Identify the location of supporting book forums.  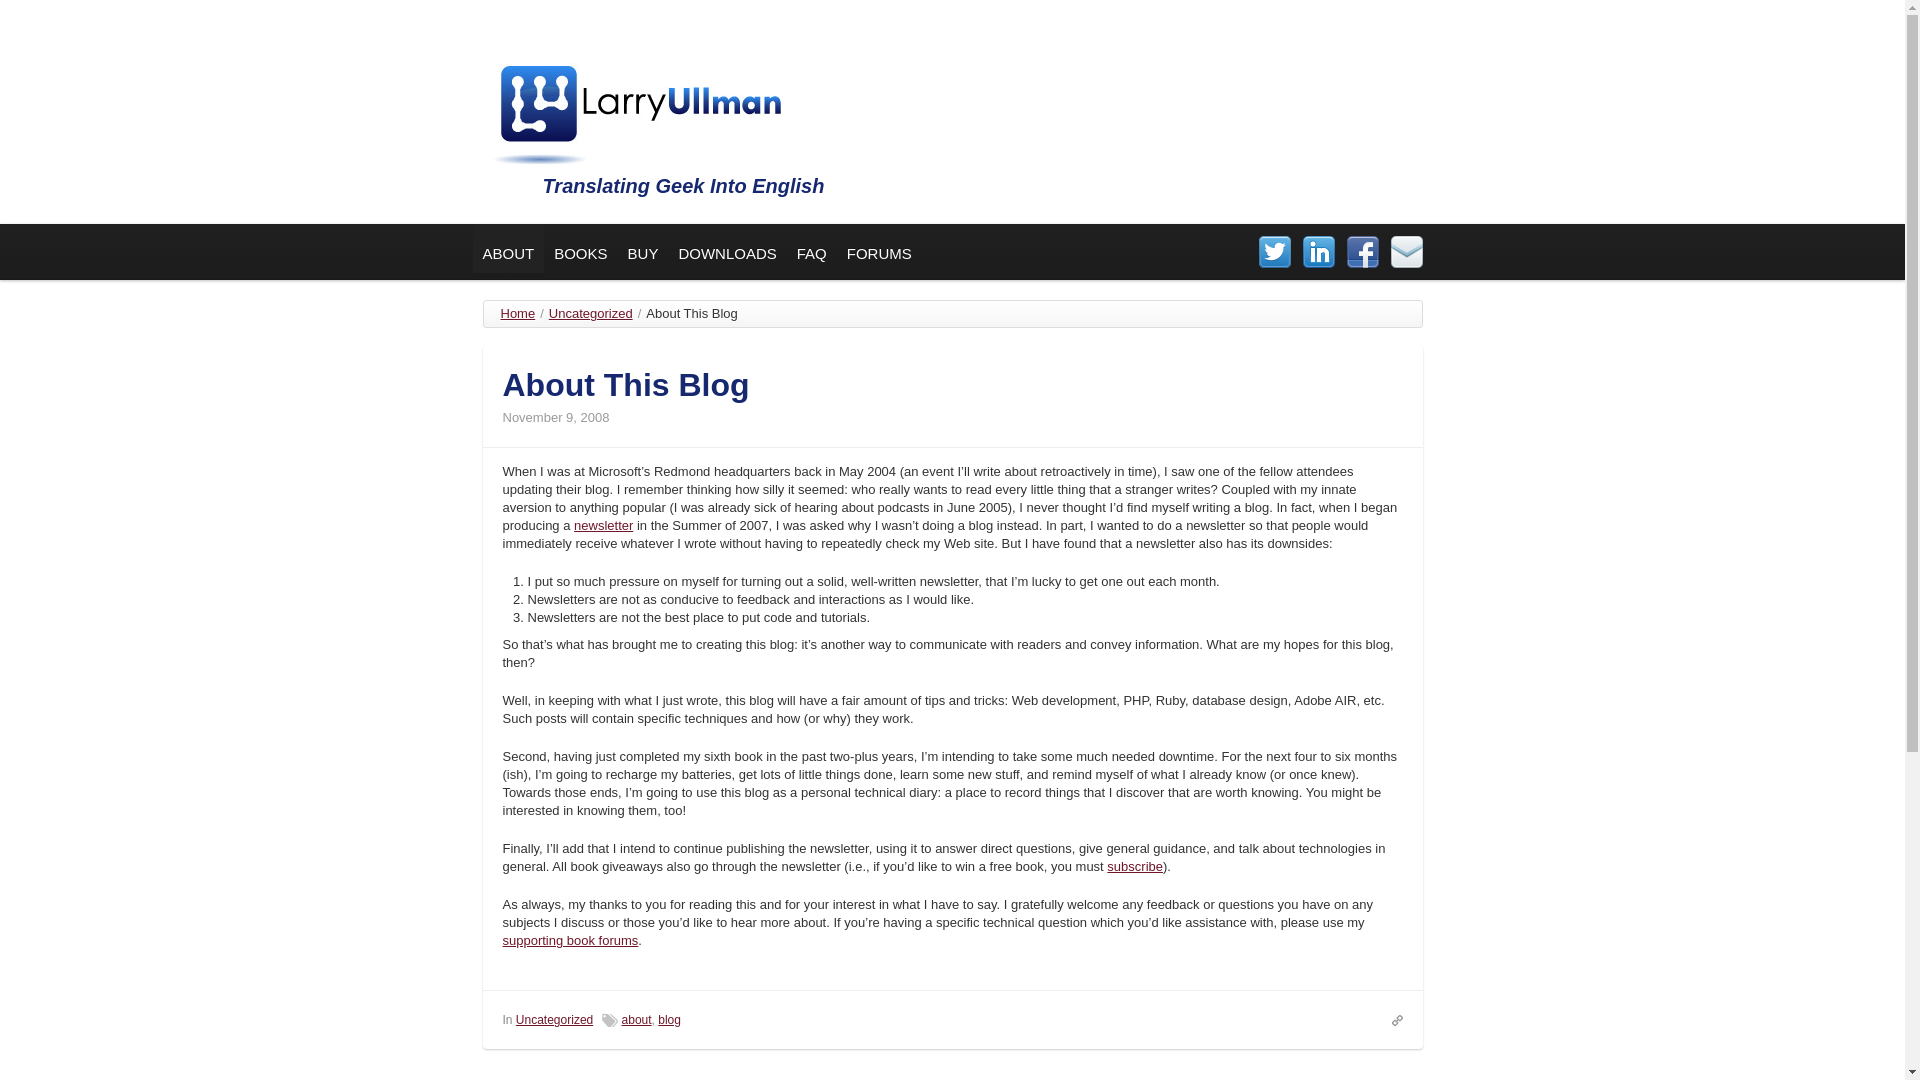
(569, 940).